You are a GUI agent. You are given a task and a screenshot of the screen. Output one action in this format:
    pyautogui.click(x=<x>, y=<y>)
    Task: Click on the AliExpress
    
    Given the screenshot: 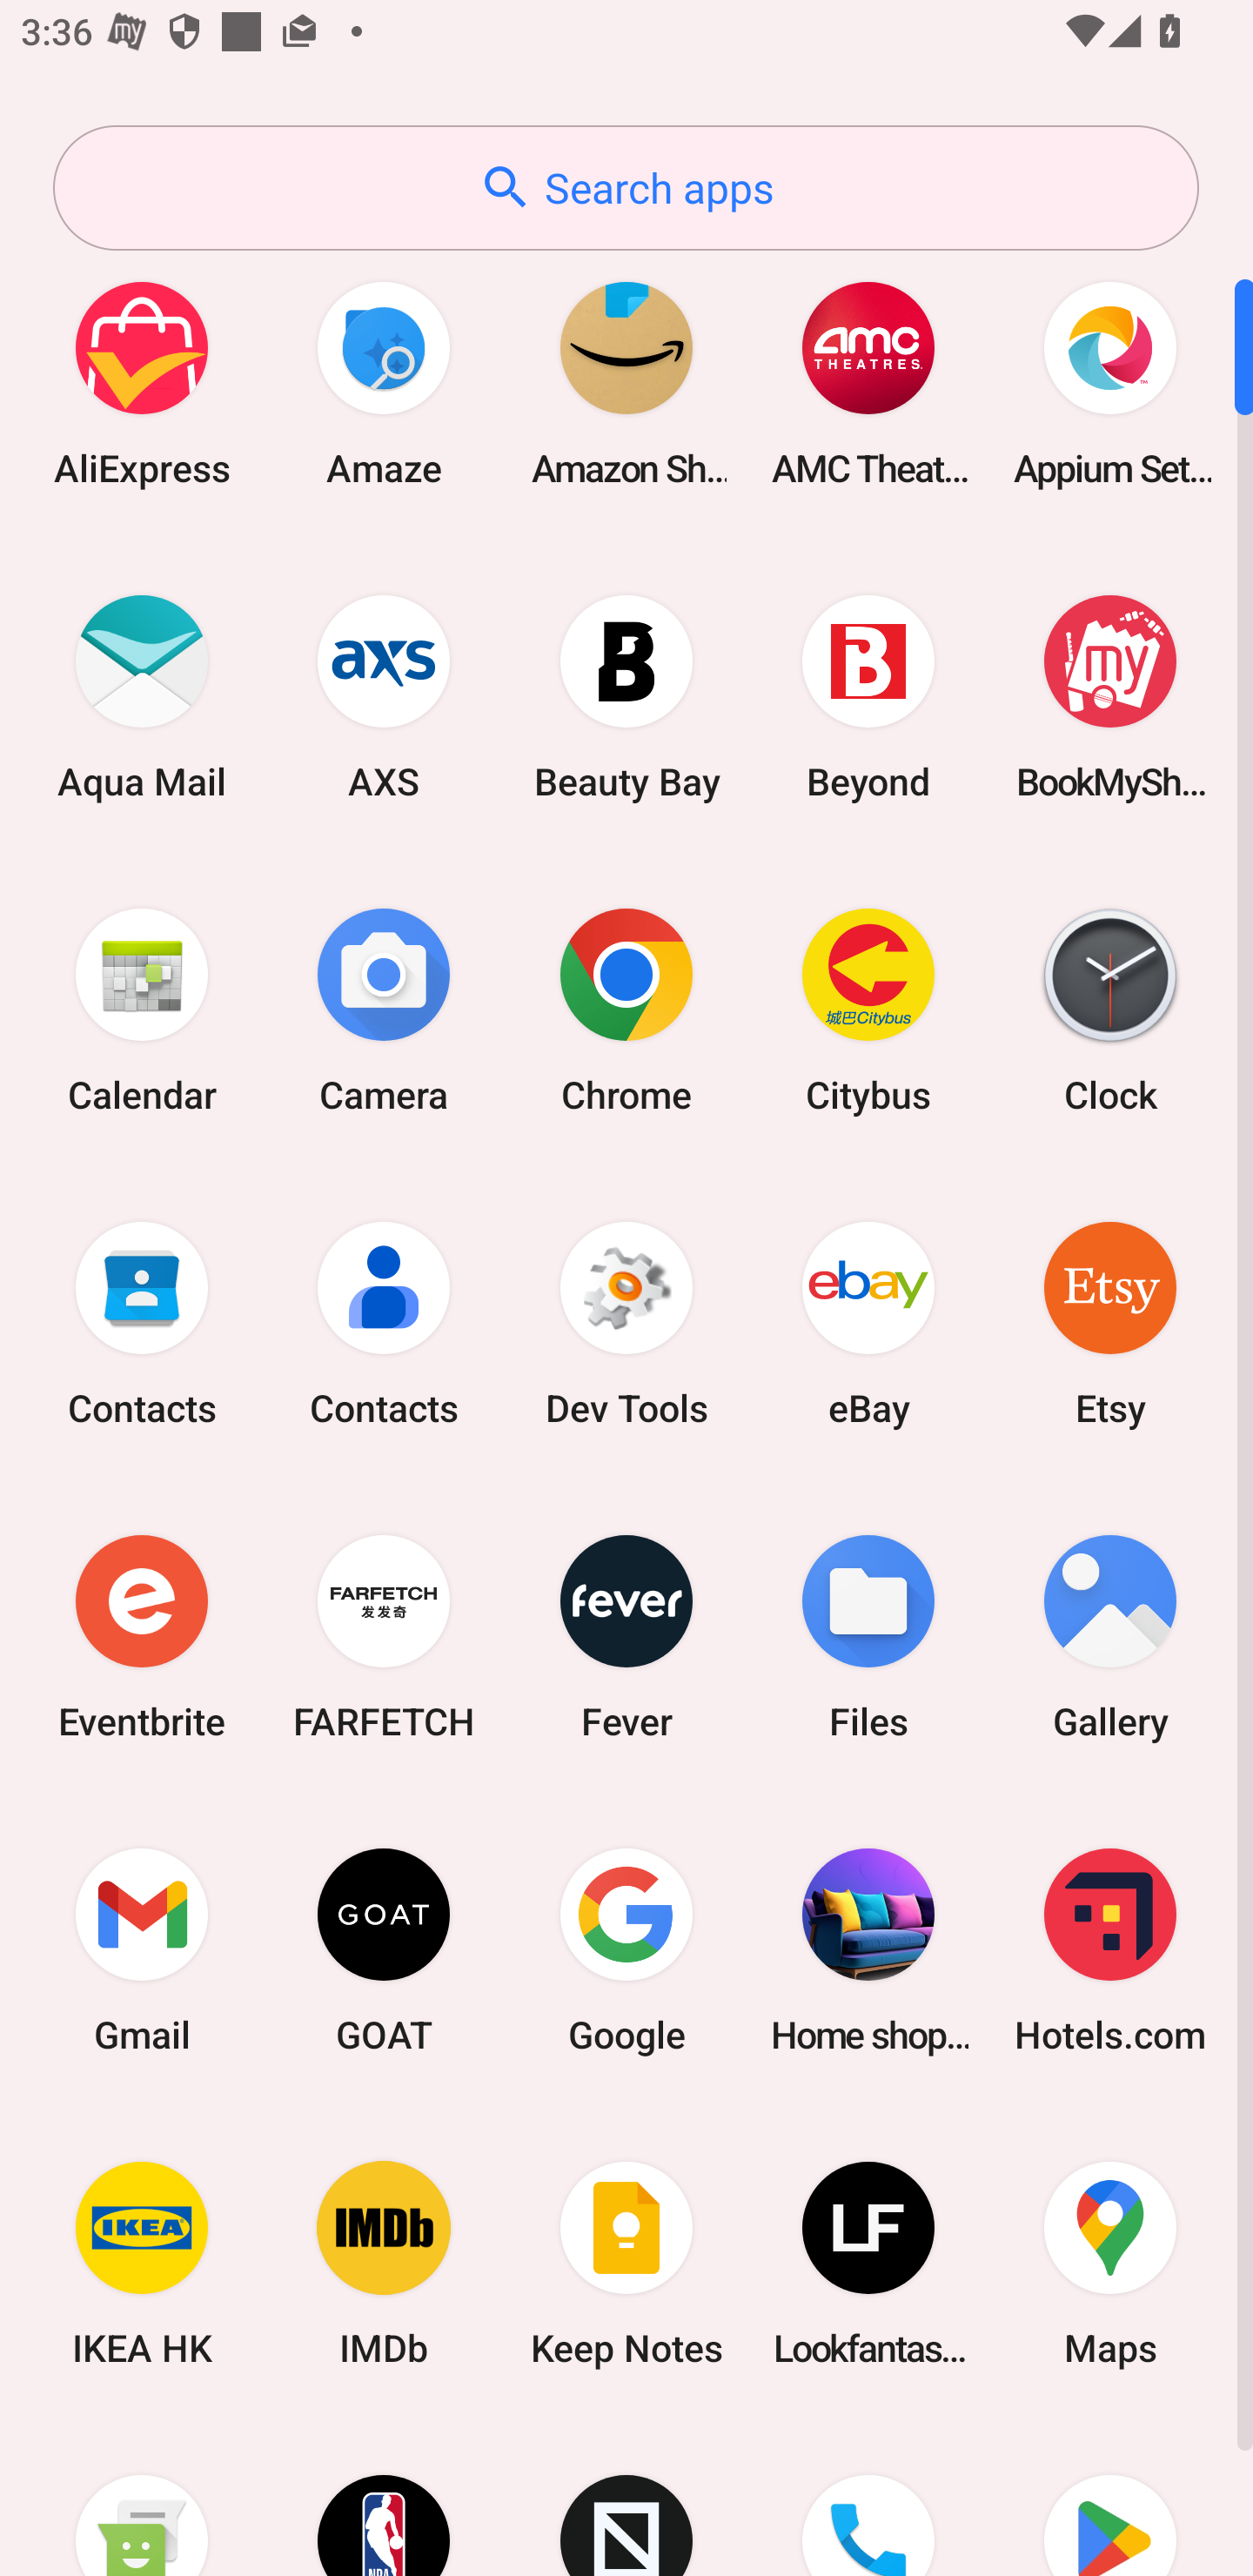 What is the action you would take?
    pyautogui.click(x=142, y=383)
    